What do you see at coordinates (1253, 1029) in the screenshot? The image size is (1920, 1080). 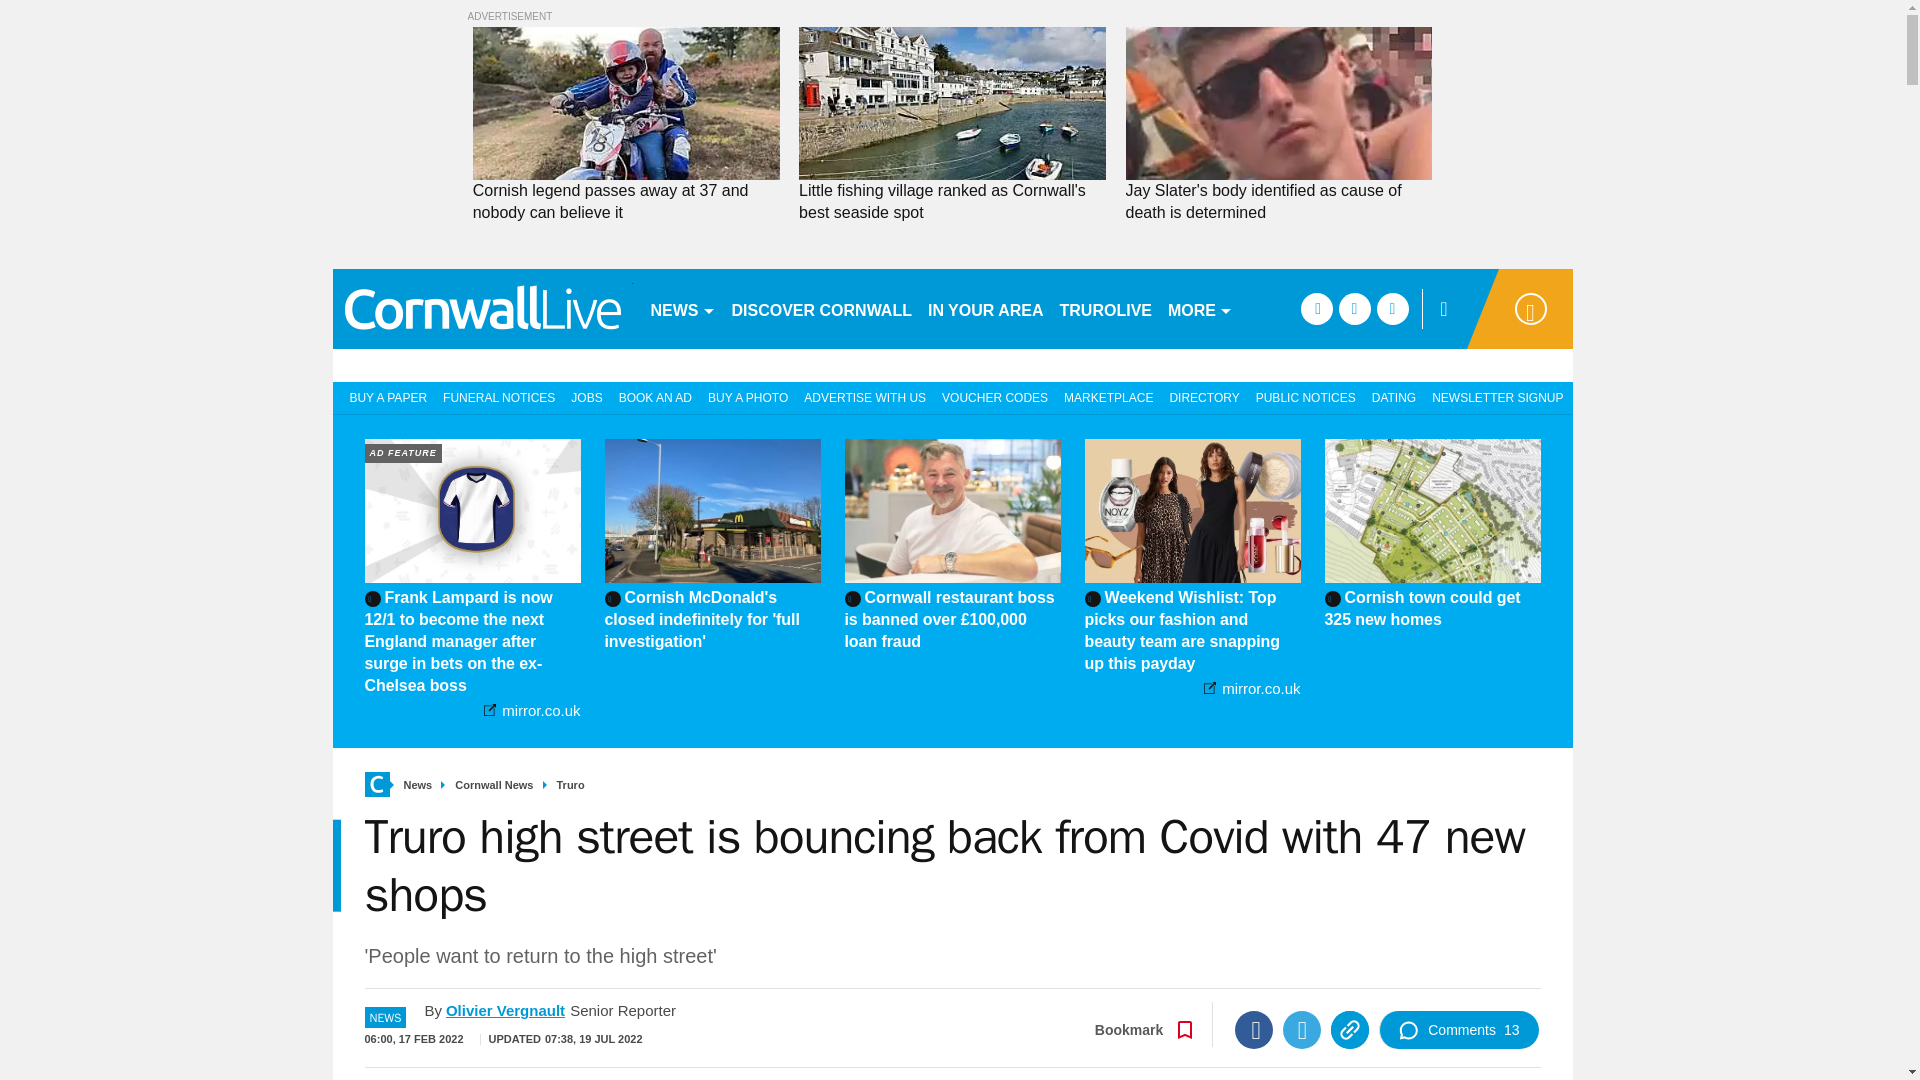 I see `Facebook` at bounding box center [1253, 1029].